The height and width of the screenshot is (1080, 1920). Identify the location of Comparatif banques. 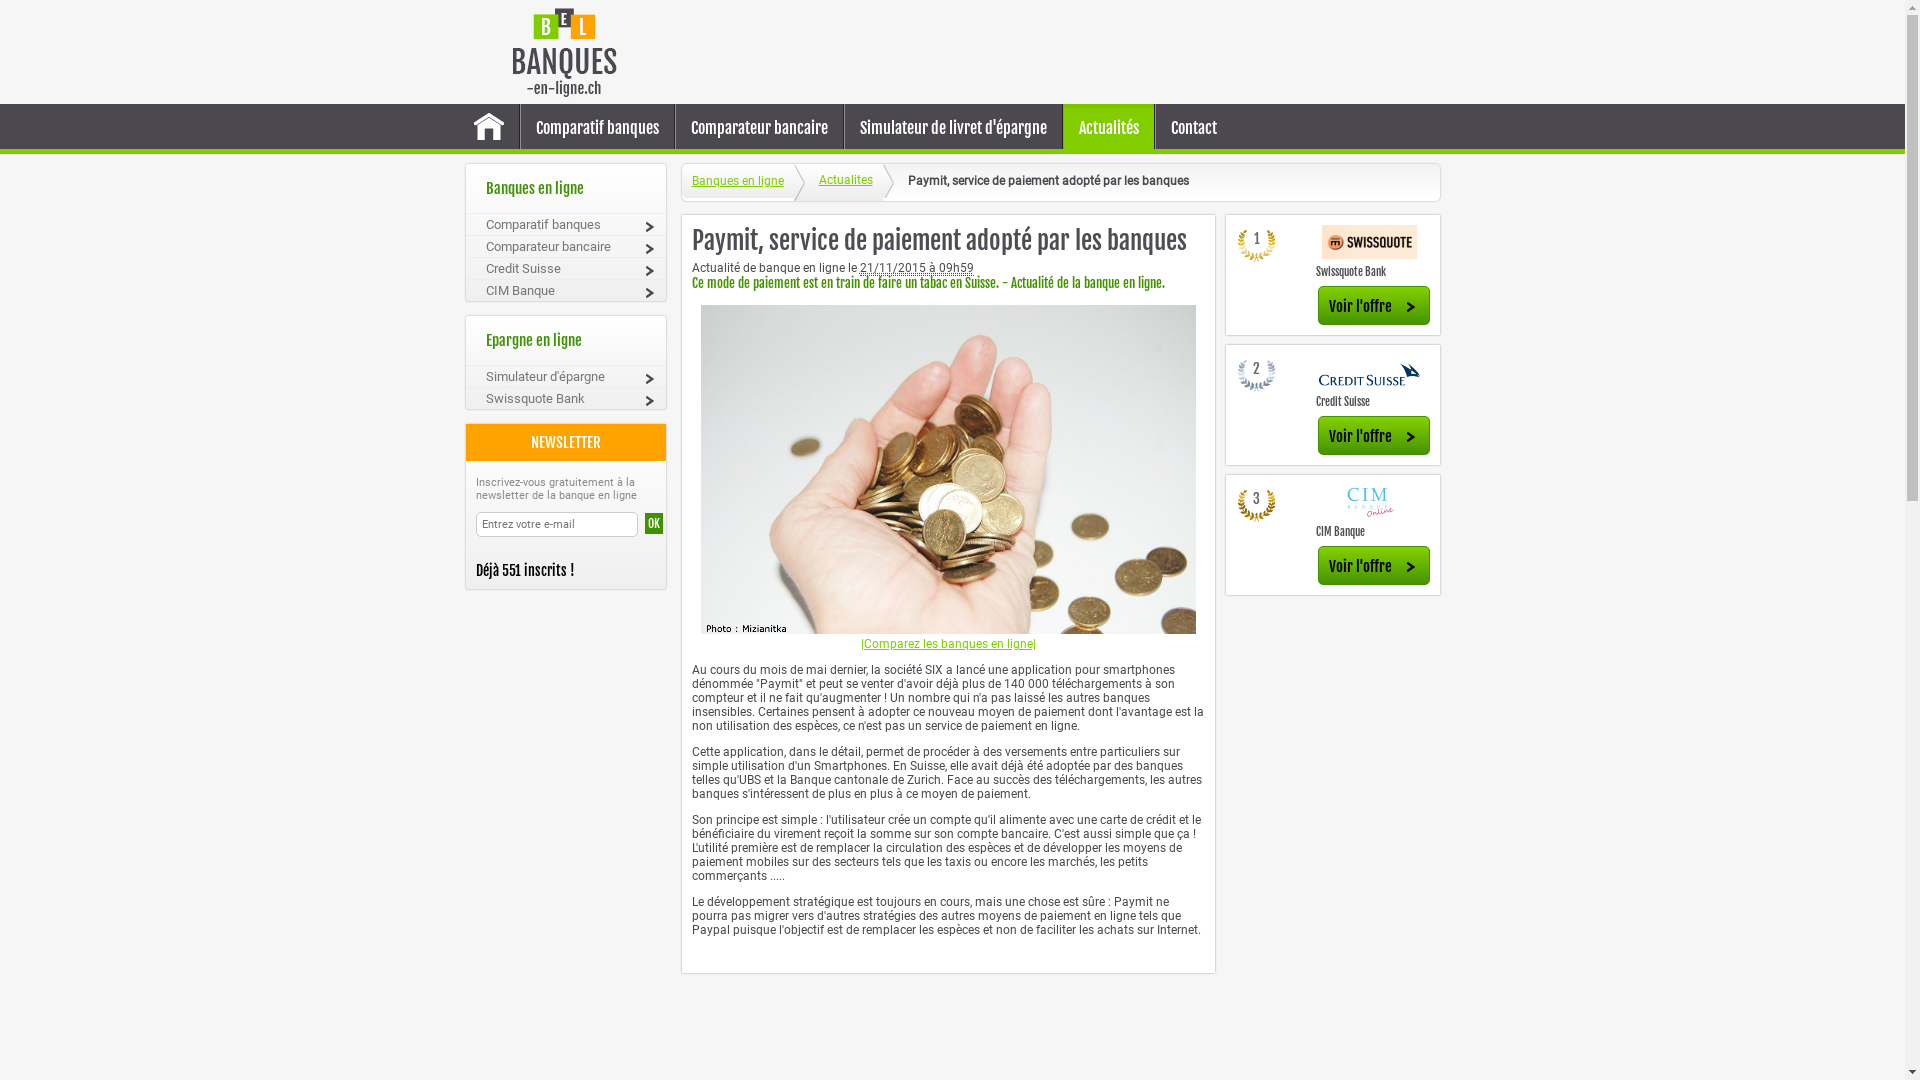
(596, 128).